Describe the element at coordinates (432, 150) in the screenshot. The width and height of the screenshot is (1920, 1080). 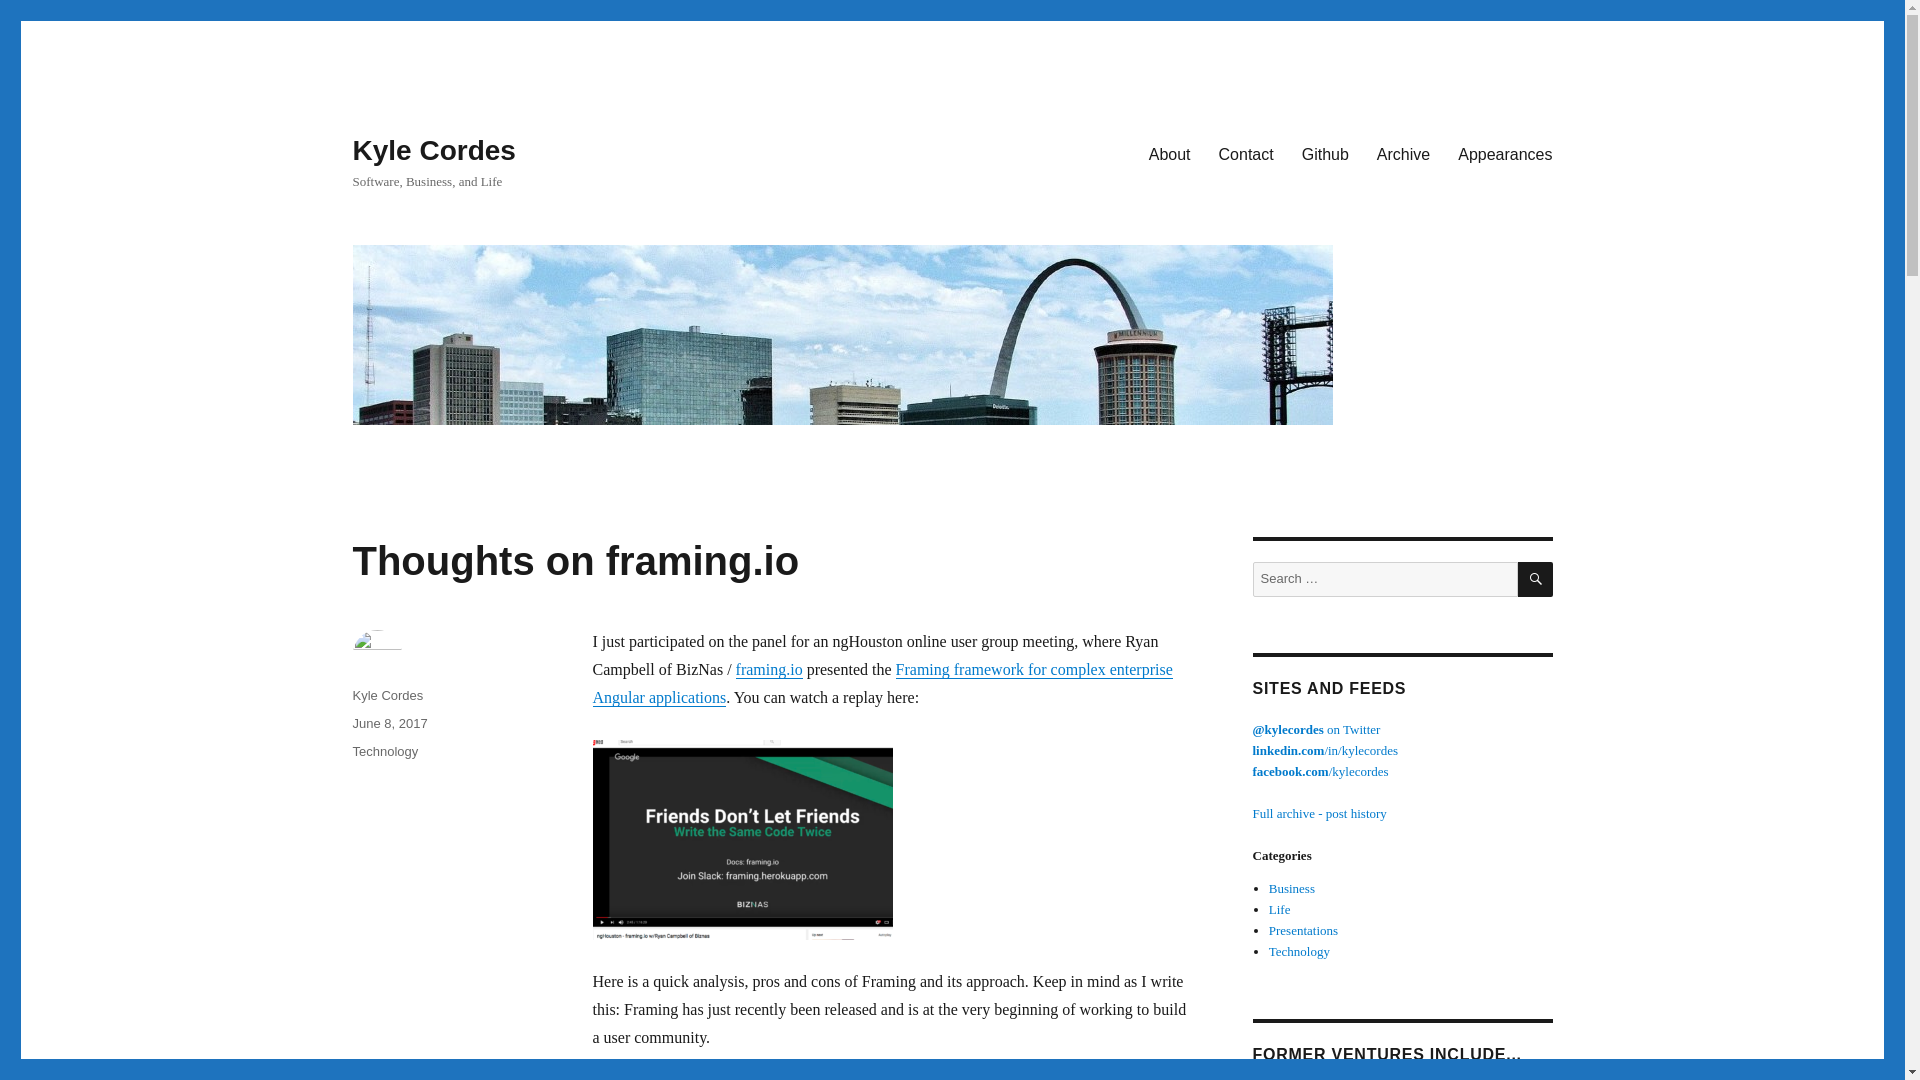
I see `Kyle Cordes` at that location.